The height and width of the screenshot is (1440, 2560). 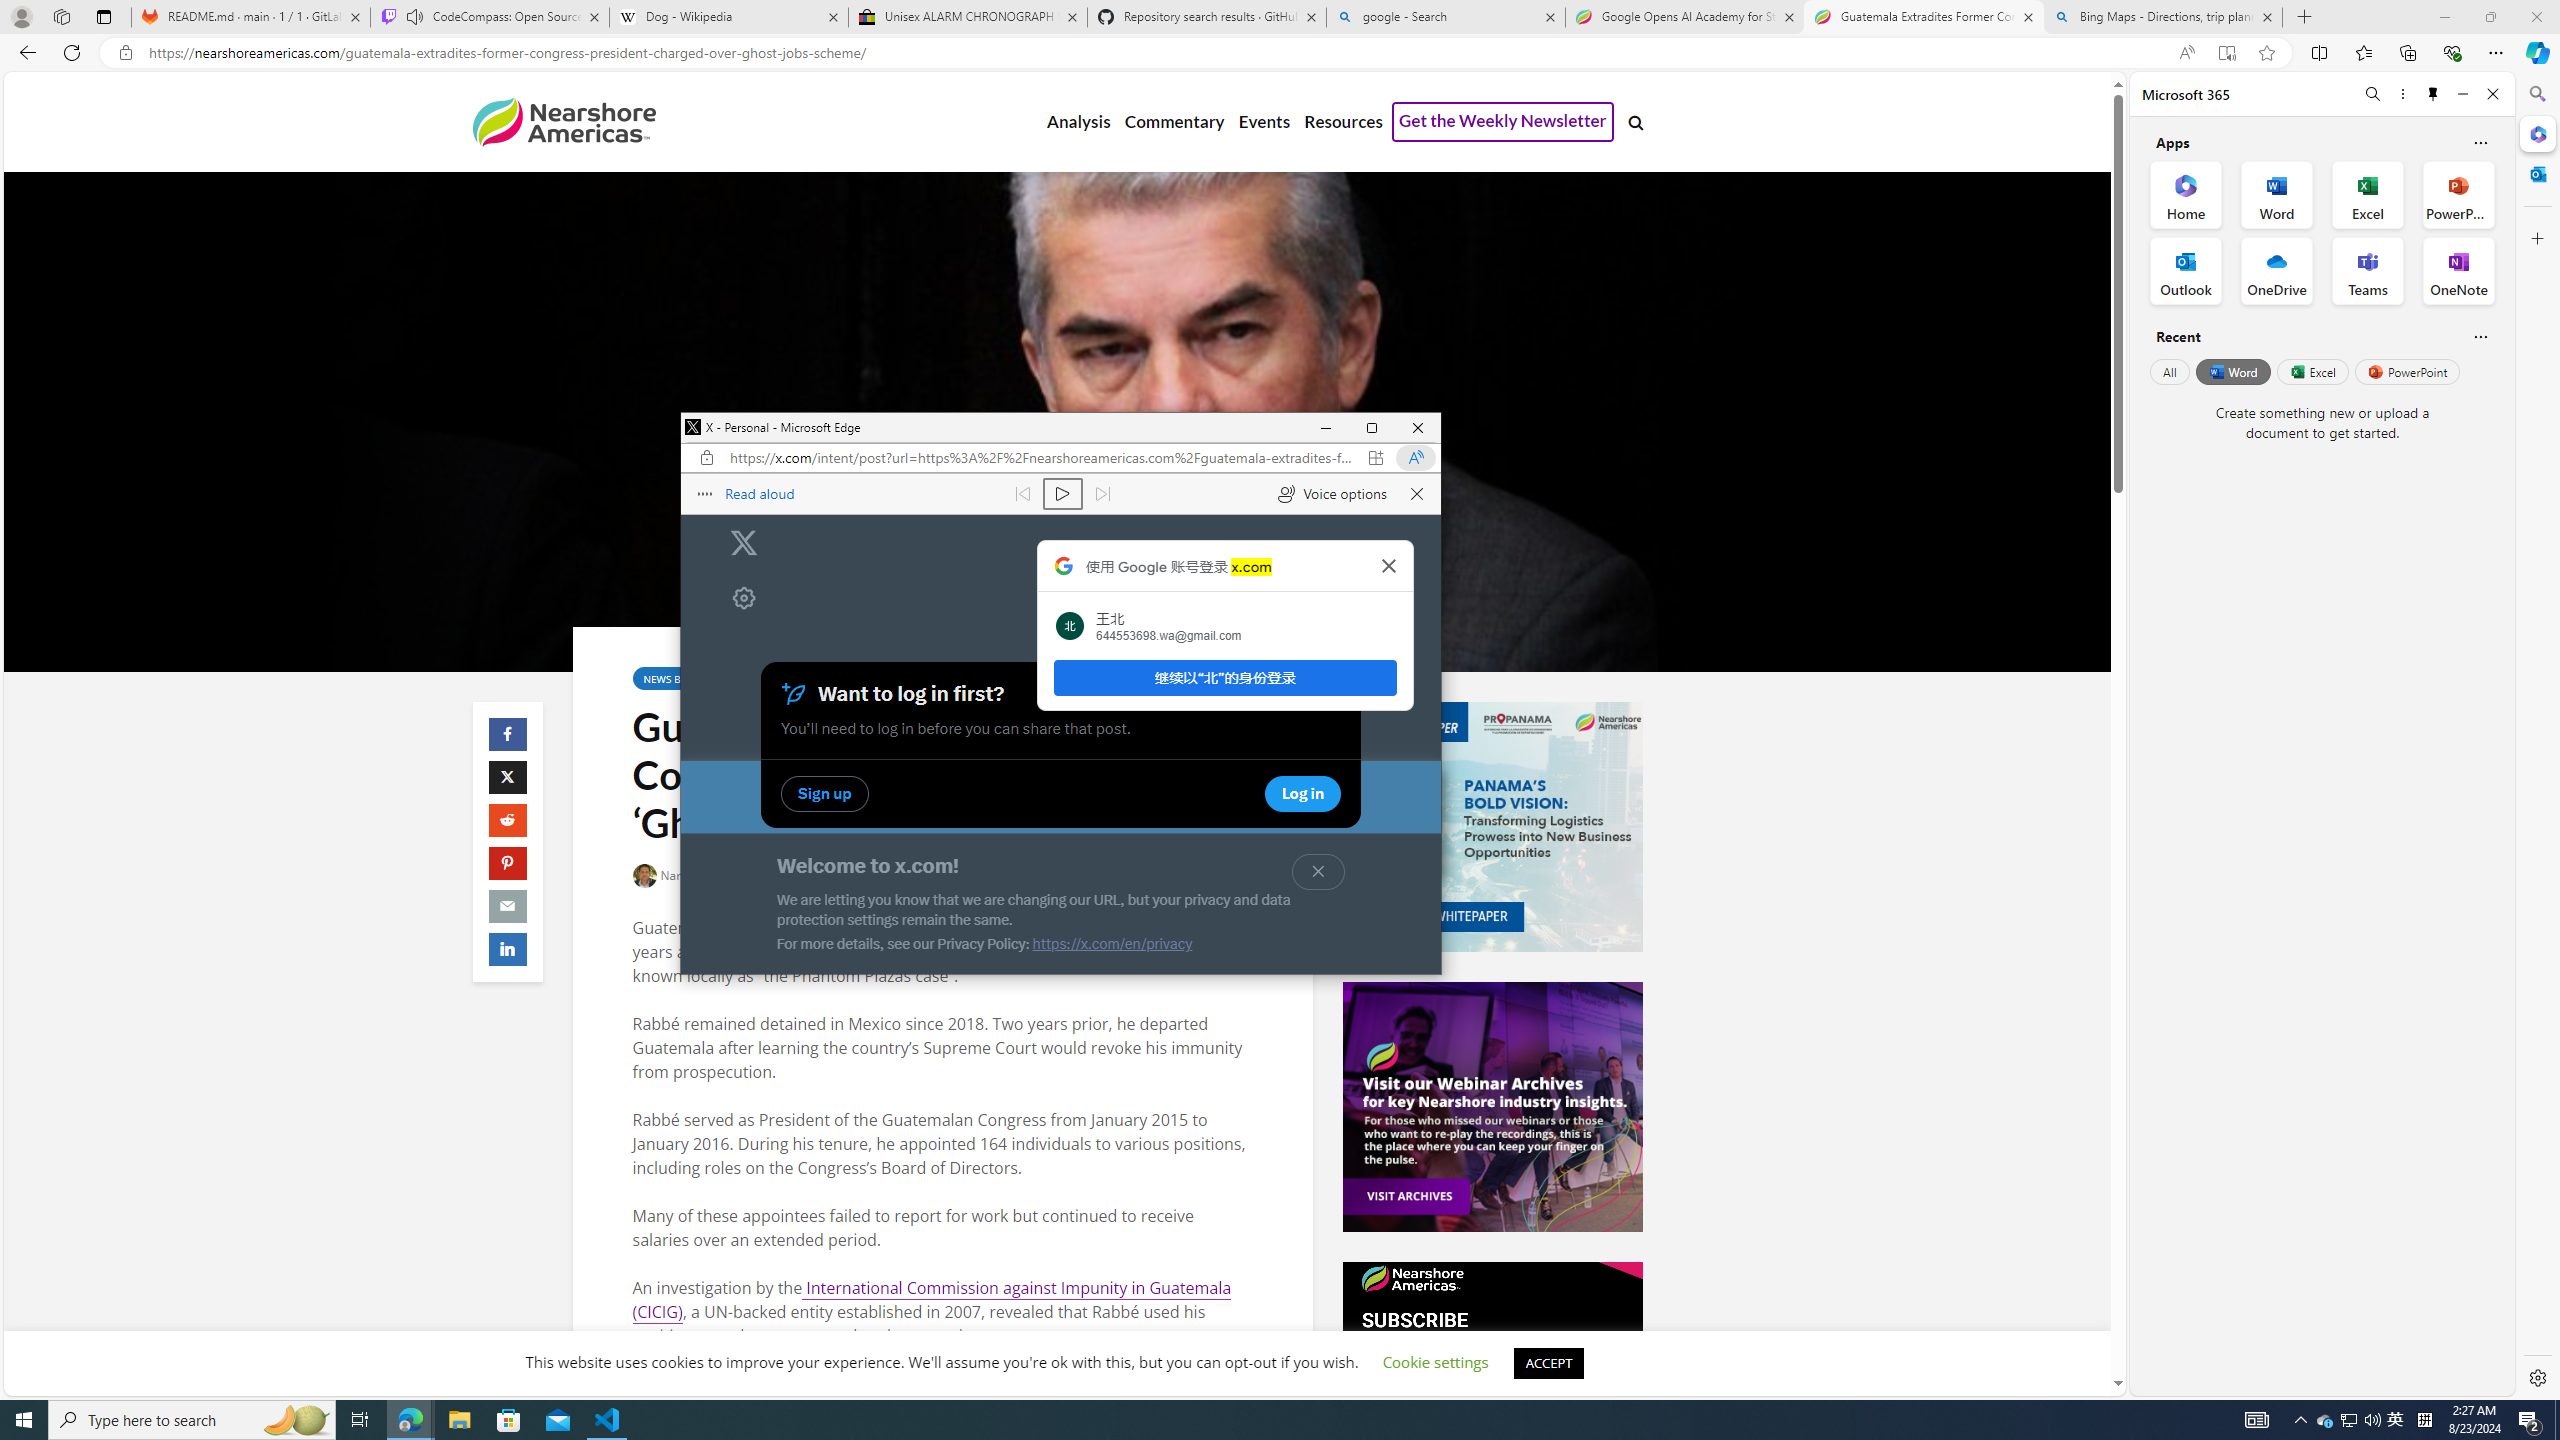 I want to click on Events, so click(x=2408, y=371).